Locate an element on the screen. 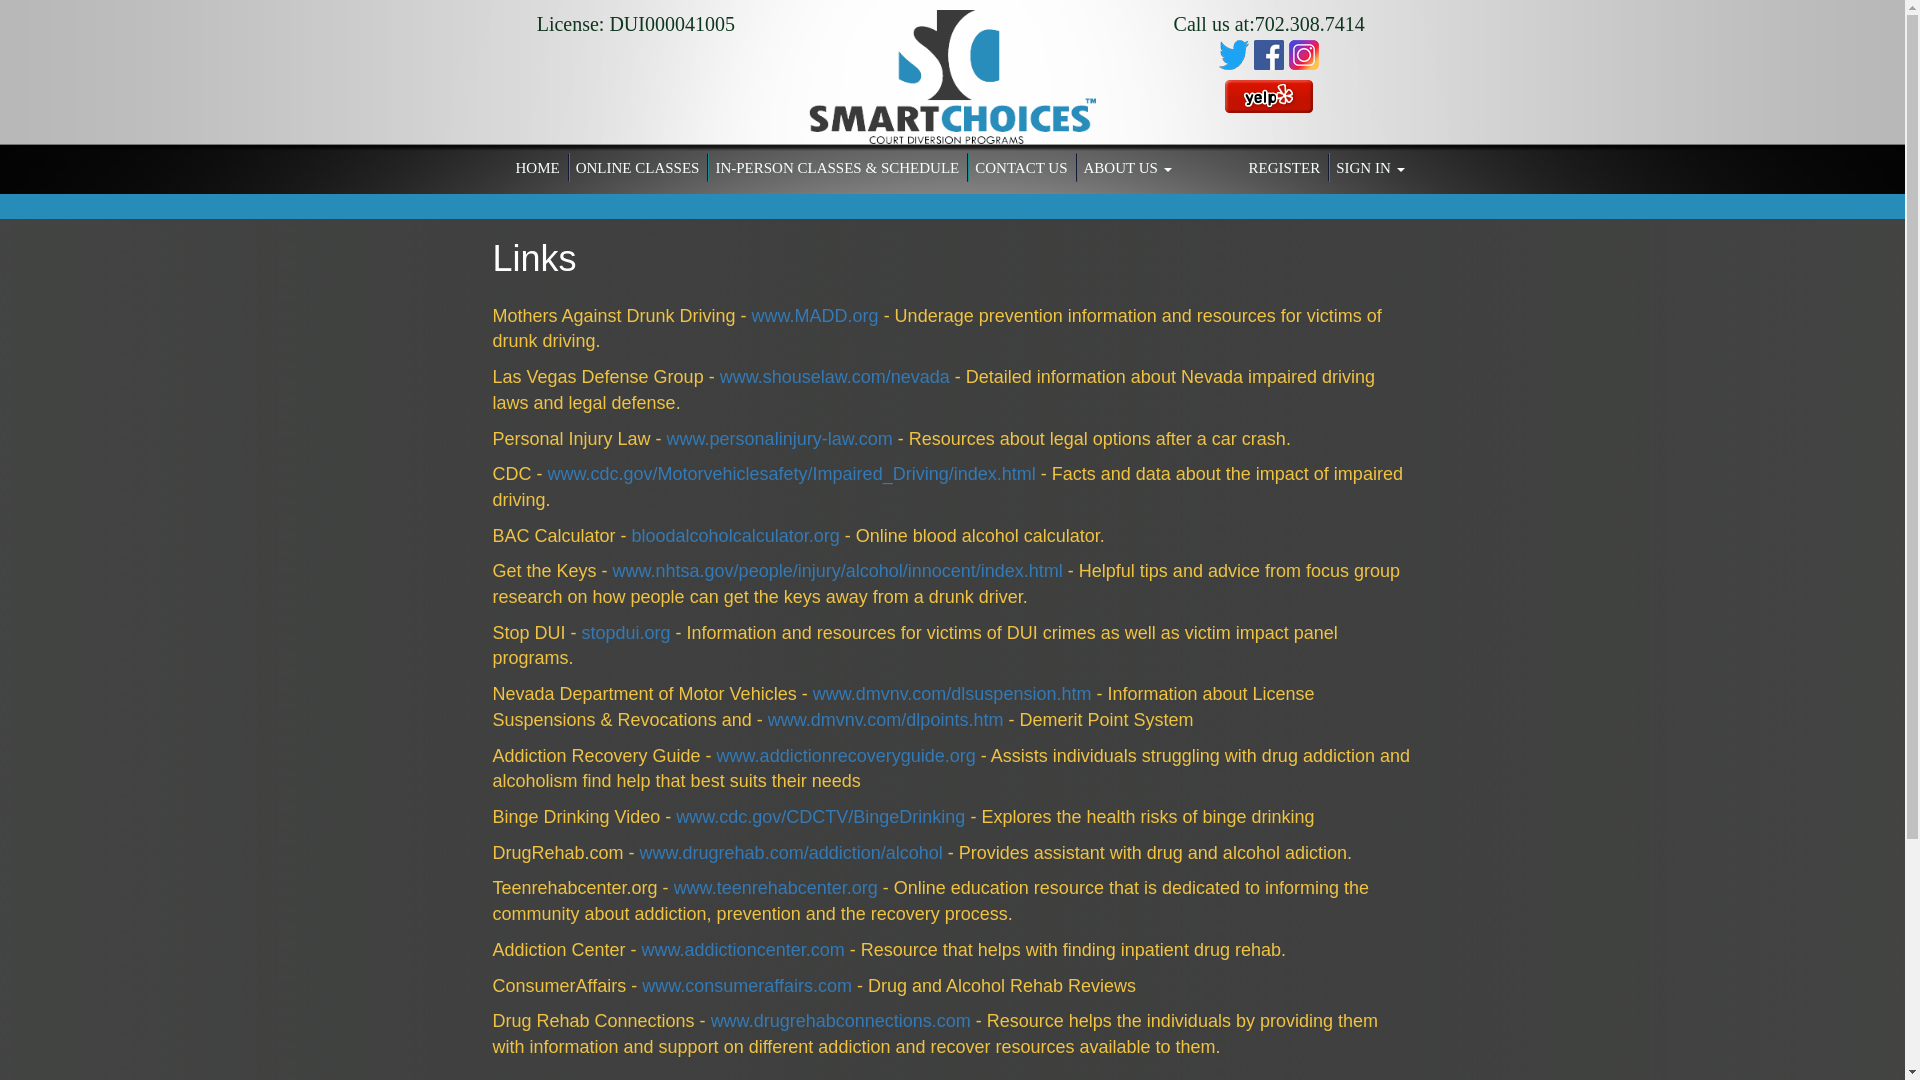 Image resolution: width=1920 pixels, height=1080 pixels. www.personalinjury-law.com is located at coordinates (779, 438).